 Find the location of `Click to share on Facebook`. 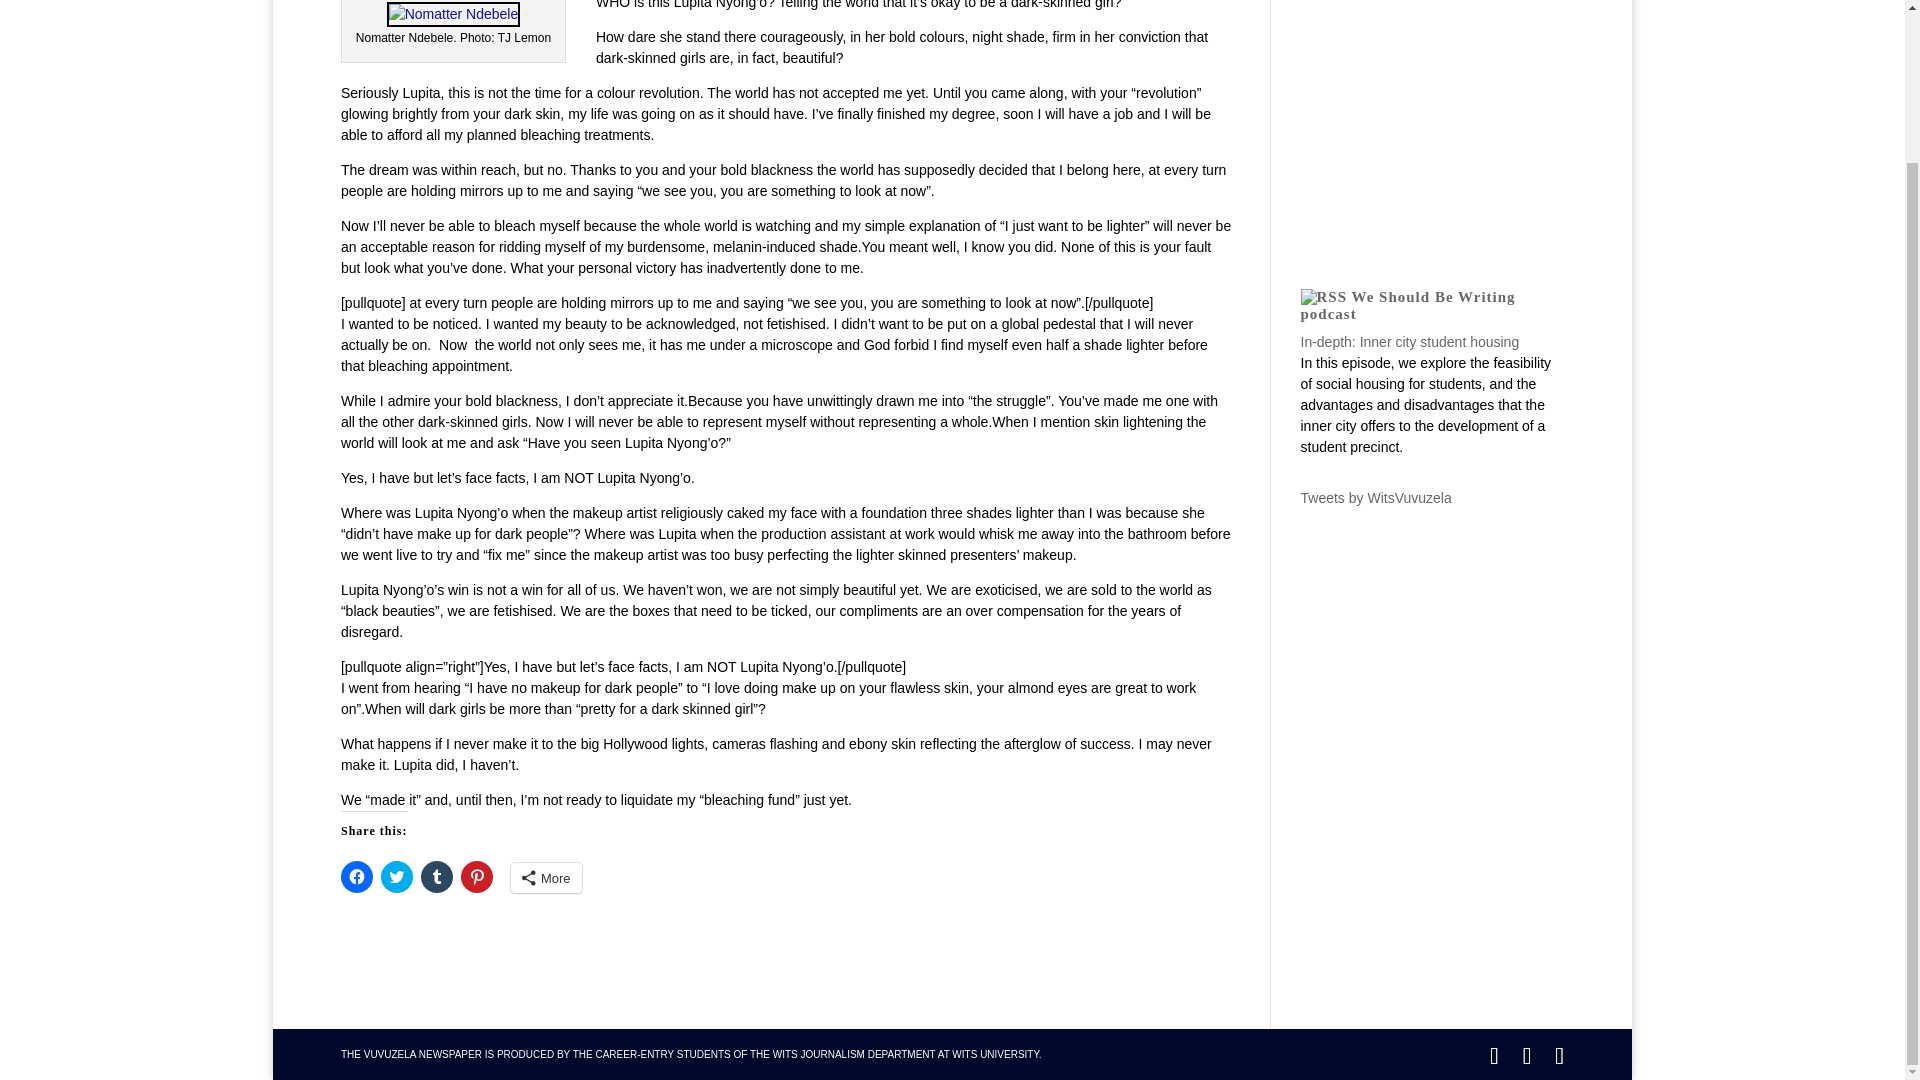

Click to share on Facebook is located at coordinates (356, 876).